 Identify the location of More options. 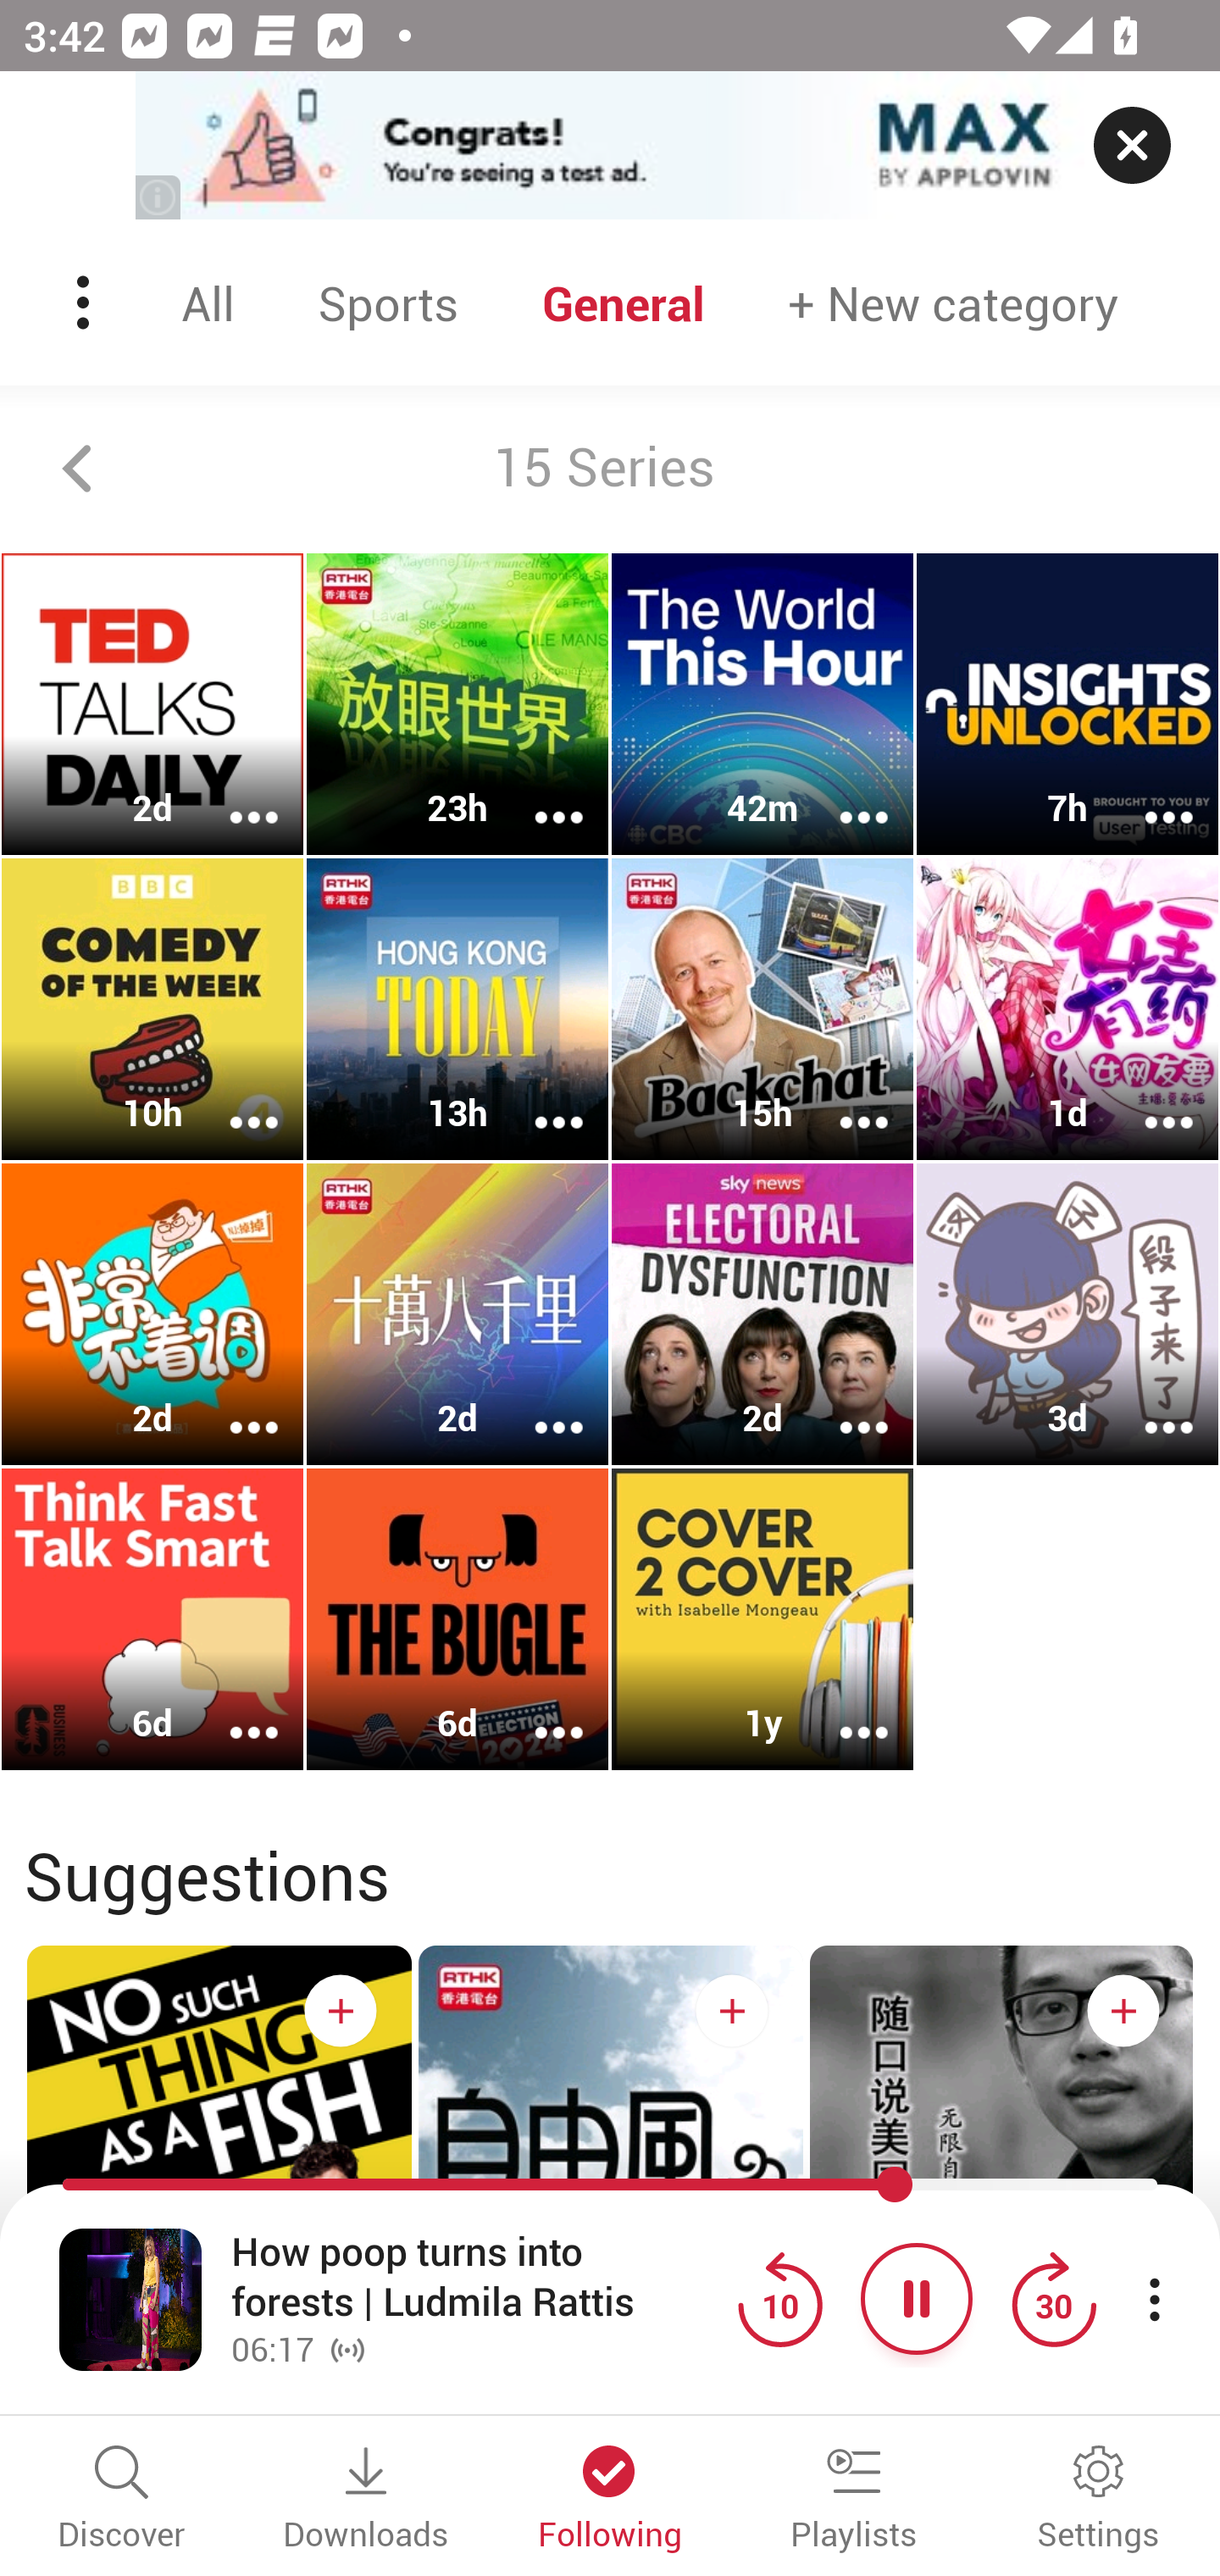
(232, 1406).